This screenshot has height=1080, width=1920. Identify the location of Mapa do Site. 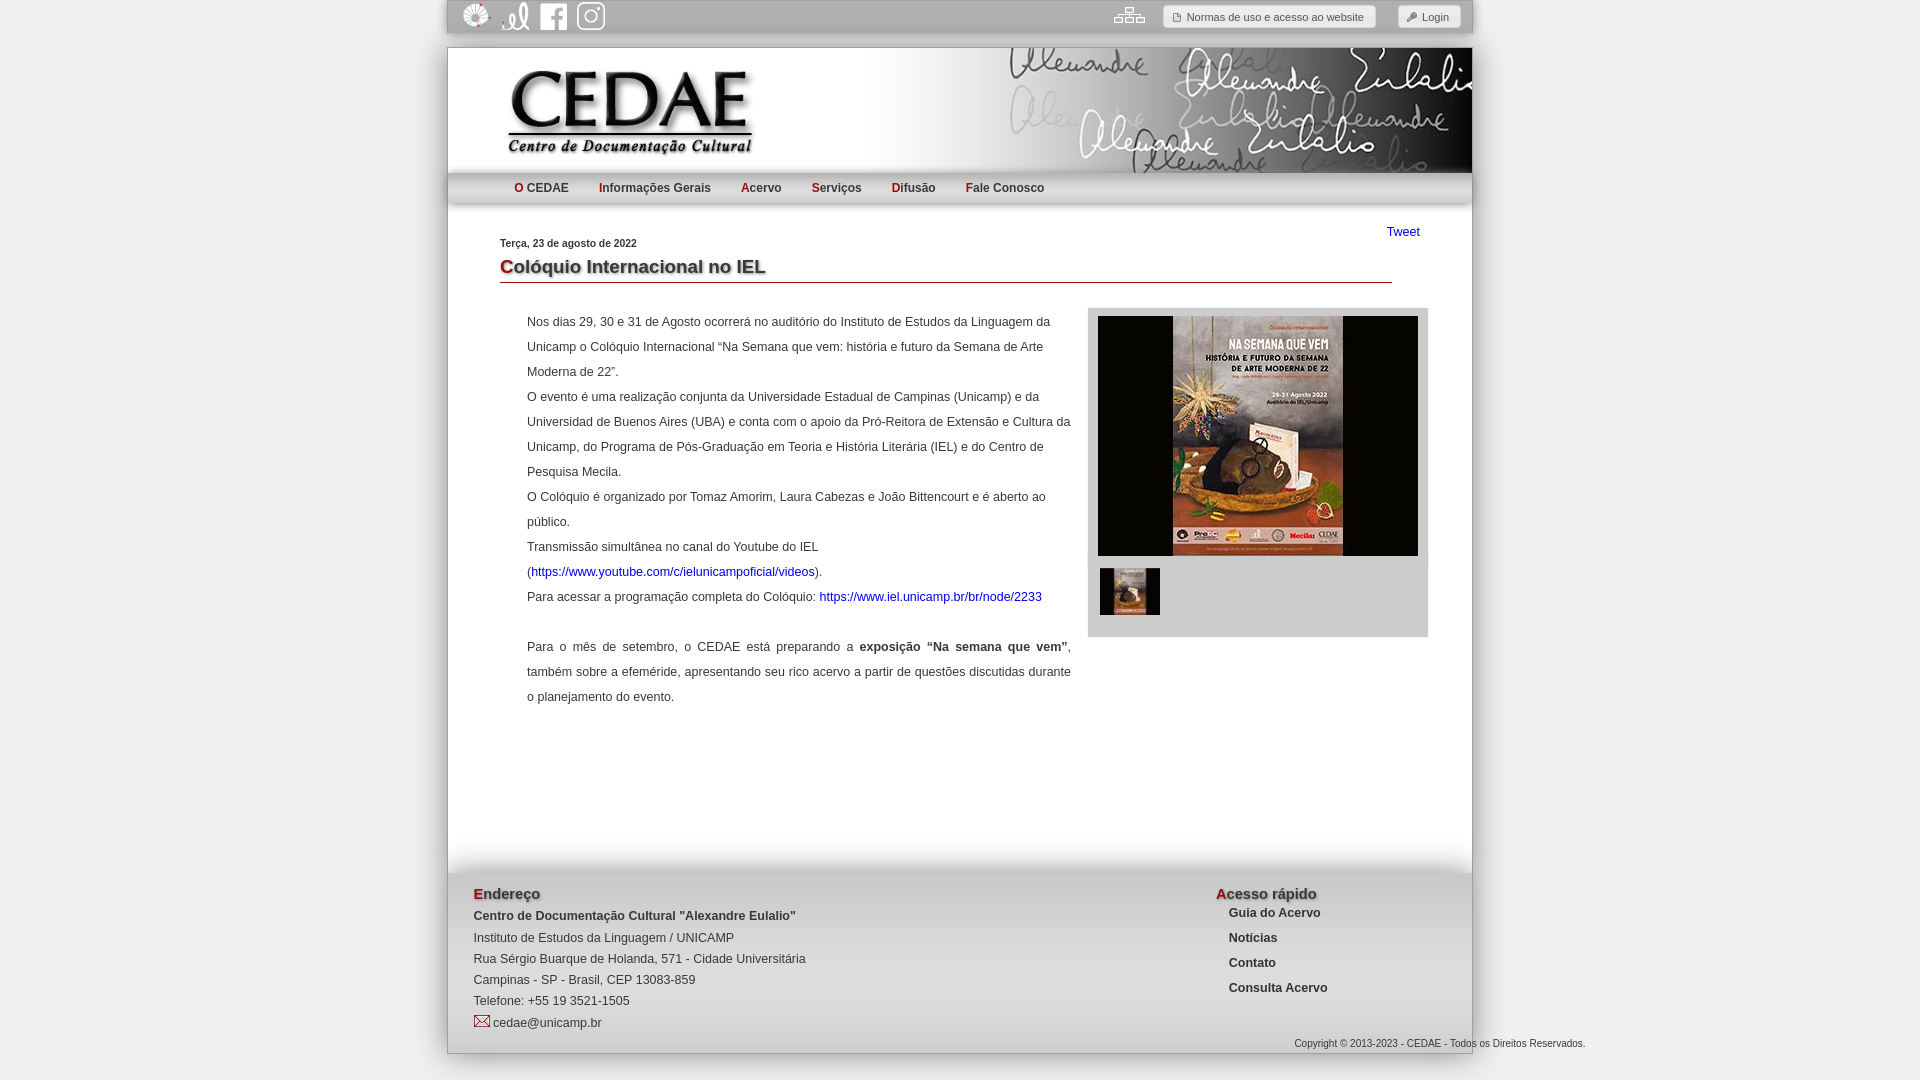
(1130, 14).